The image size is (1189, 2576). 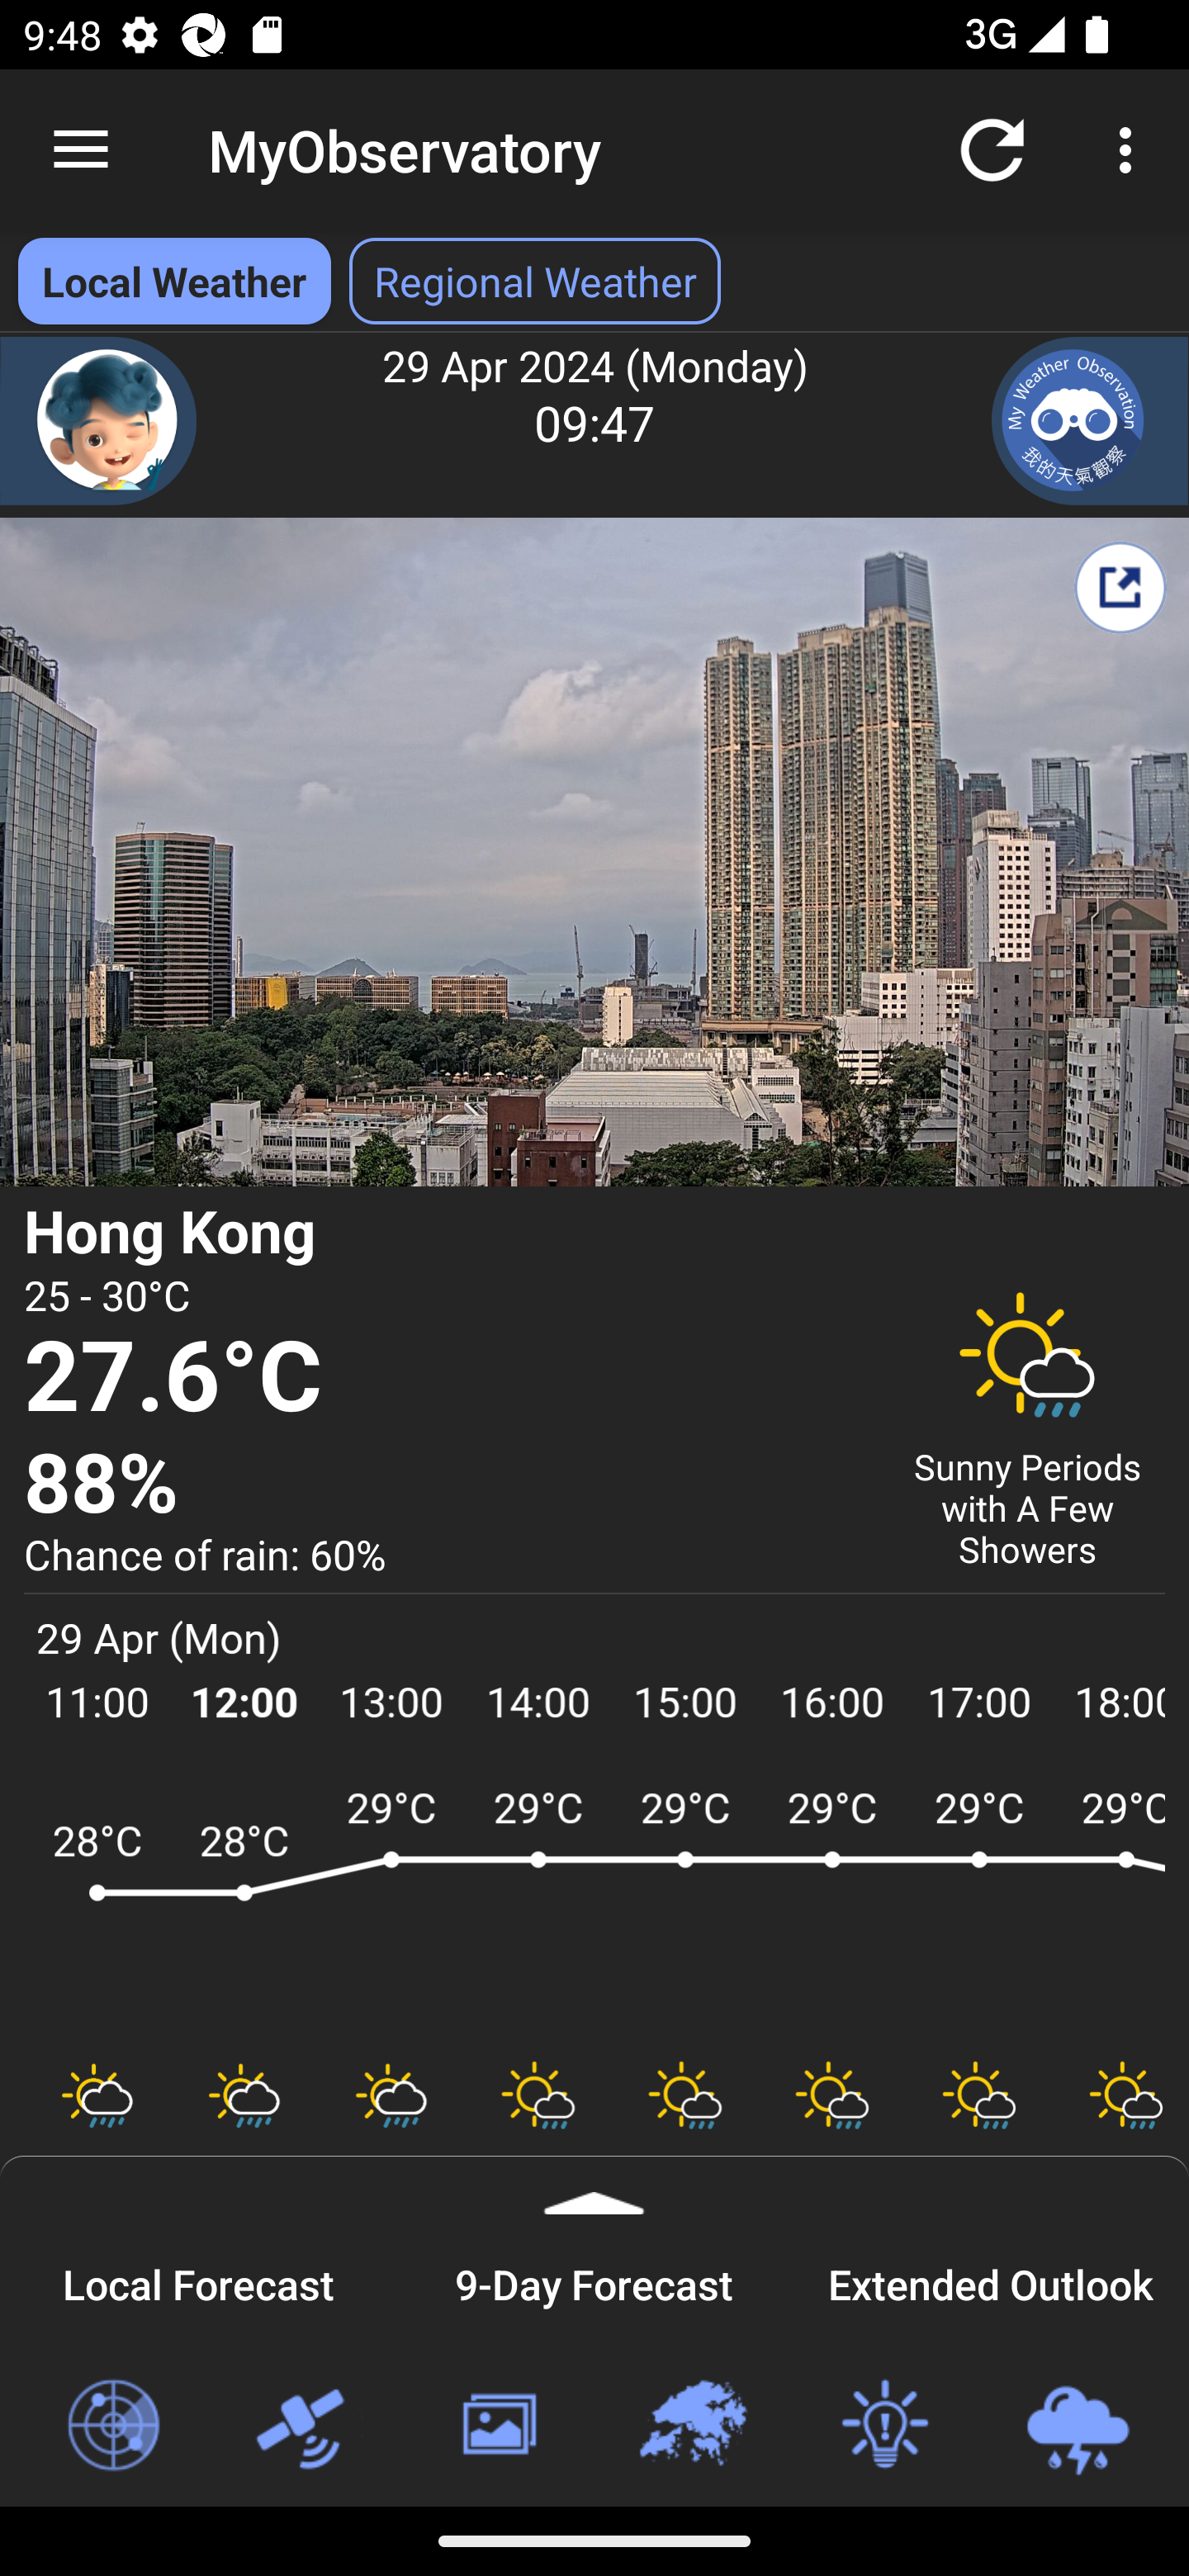 I want to click on ARWF, so click(x=594, y=1907).